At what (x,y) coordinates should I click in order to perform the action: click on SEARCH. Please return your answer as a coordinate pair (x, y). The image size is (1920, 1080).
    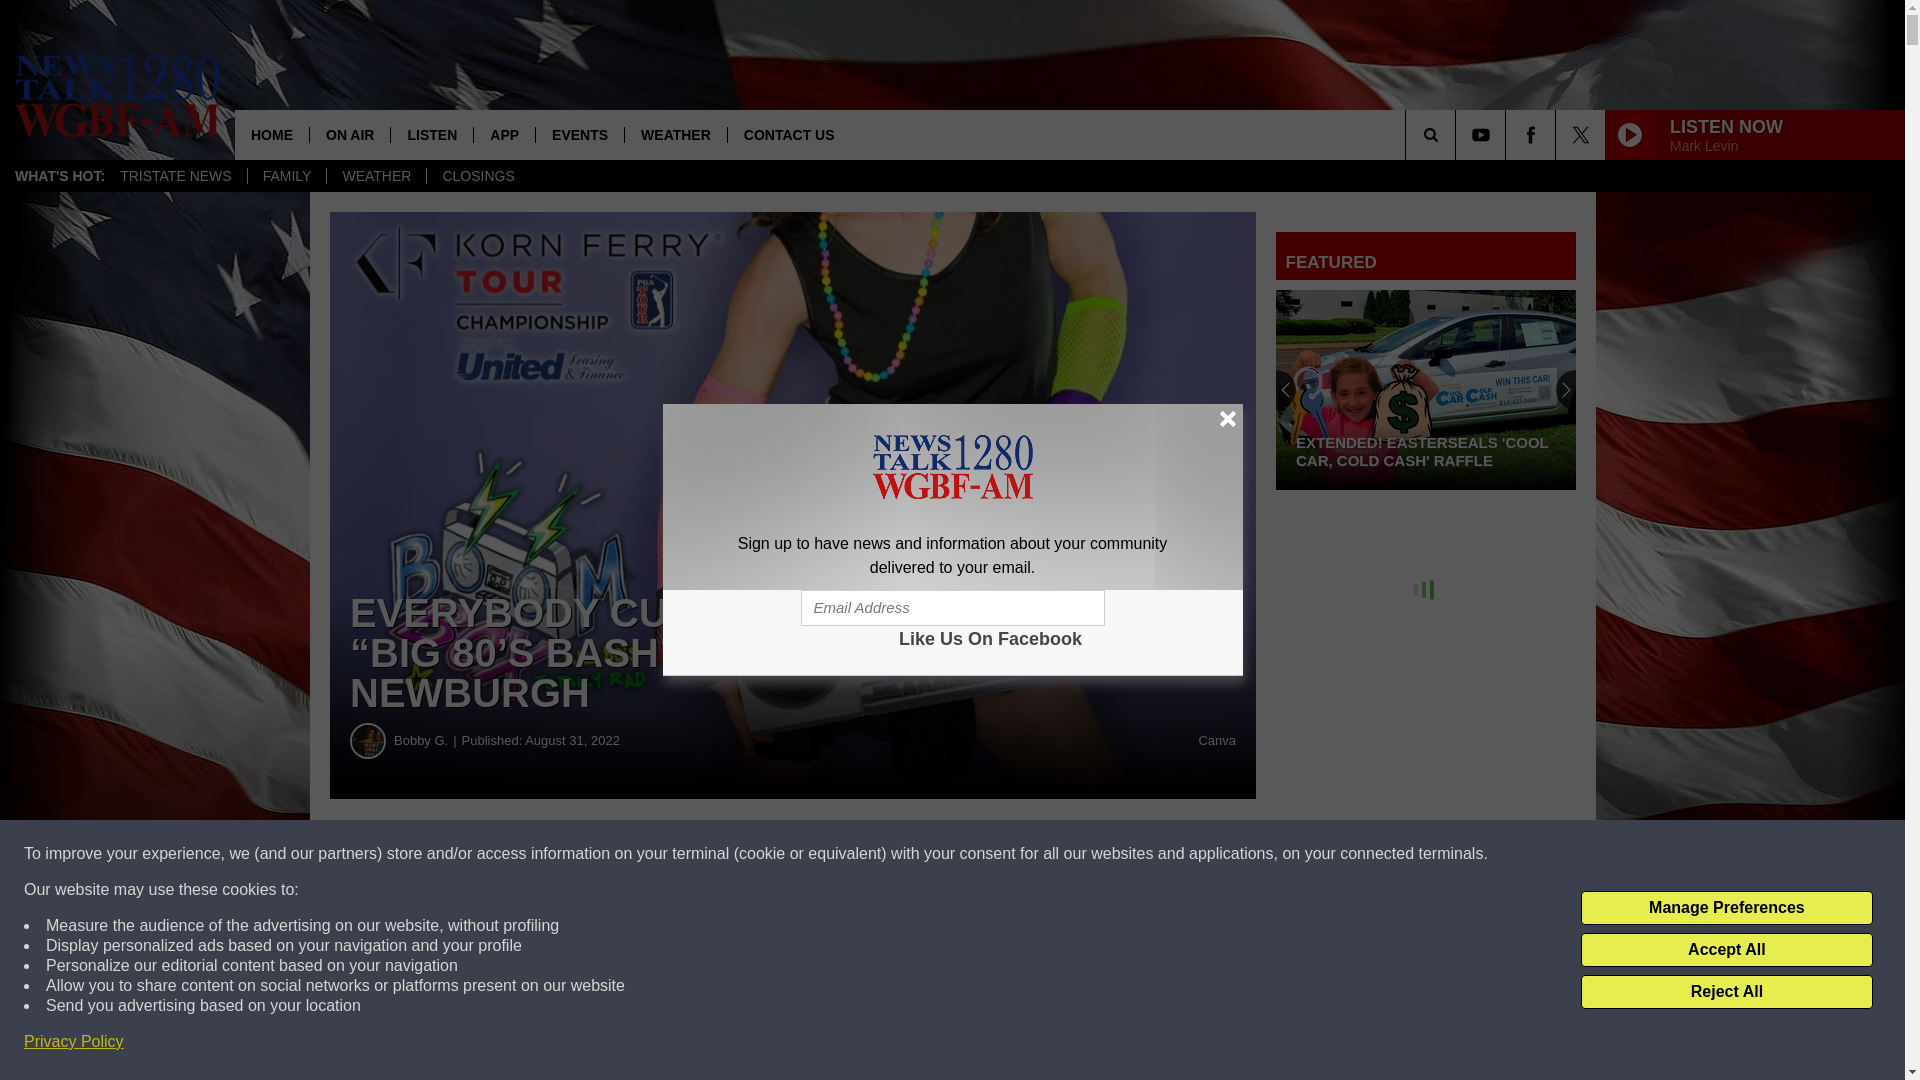
    Looking at the image, I should click on (1458, 134).